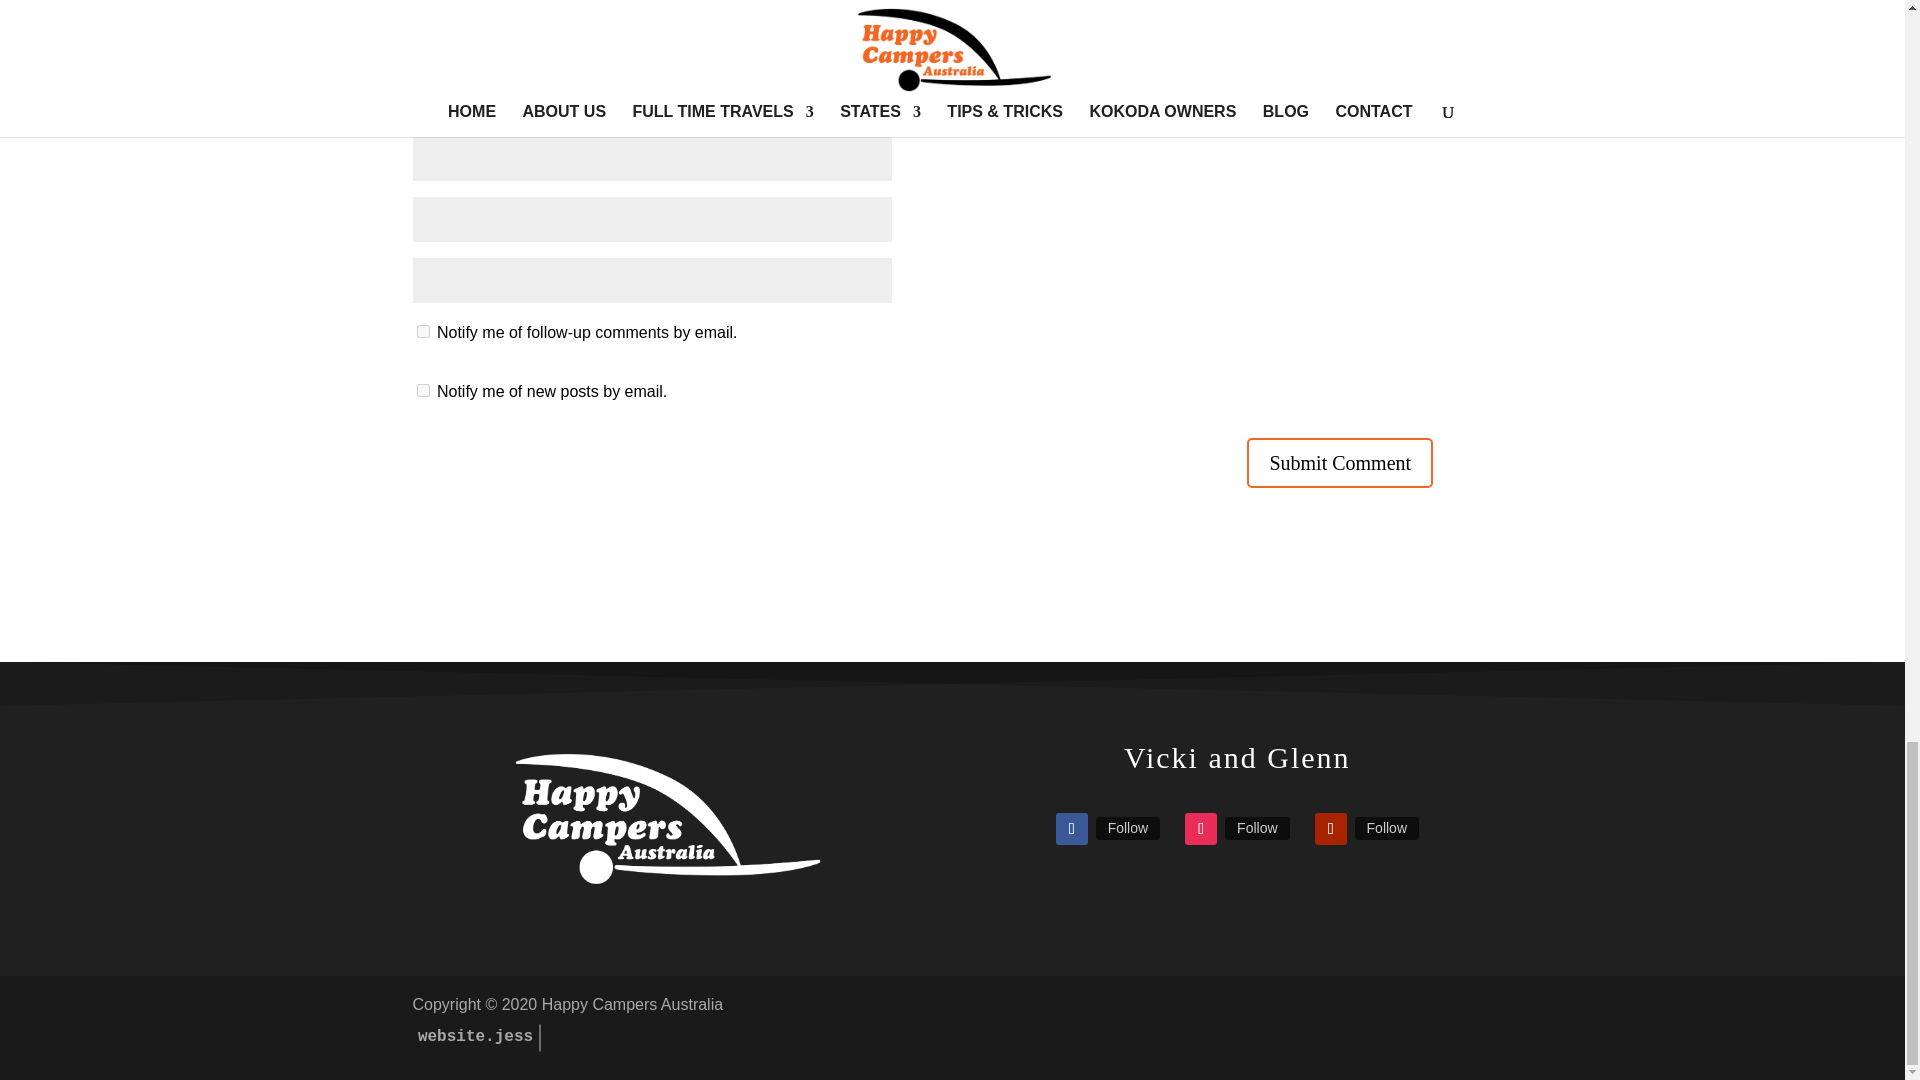 Image resolution: width=1920 pixels, height=1080 pixels. Describe the element at coordinates (1256, 828) in the screenshot. I see `Instagram` at that location.